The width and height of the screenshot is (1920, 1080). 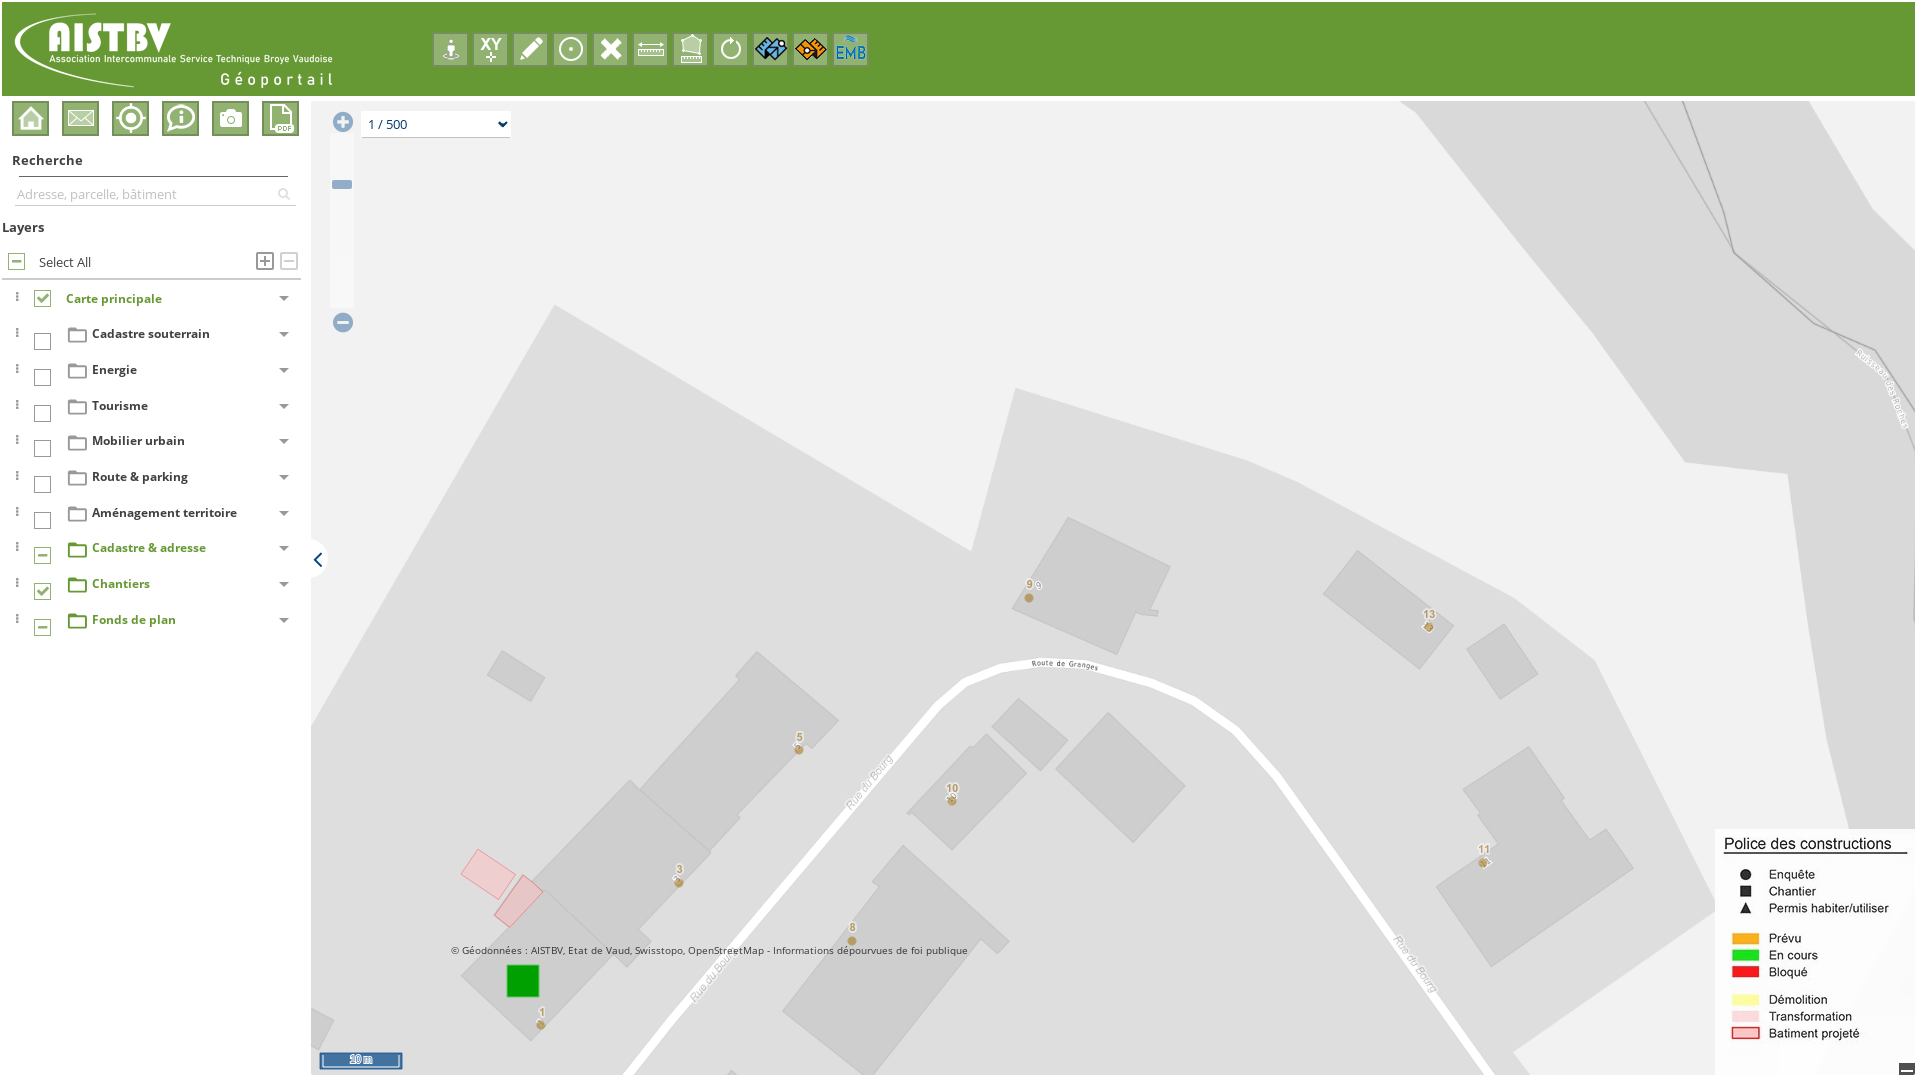 I want to click on Portail EMB, so click(x=850, y=50).